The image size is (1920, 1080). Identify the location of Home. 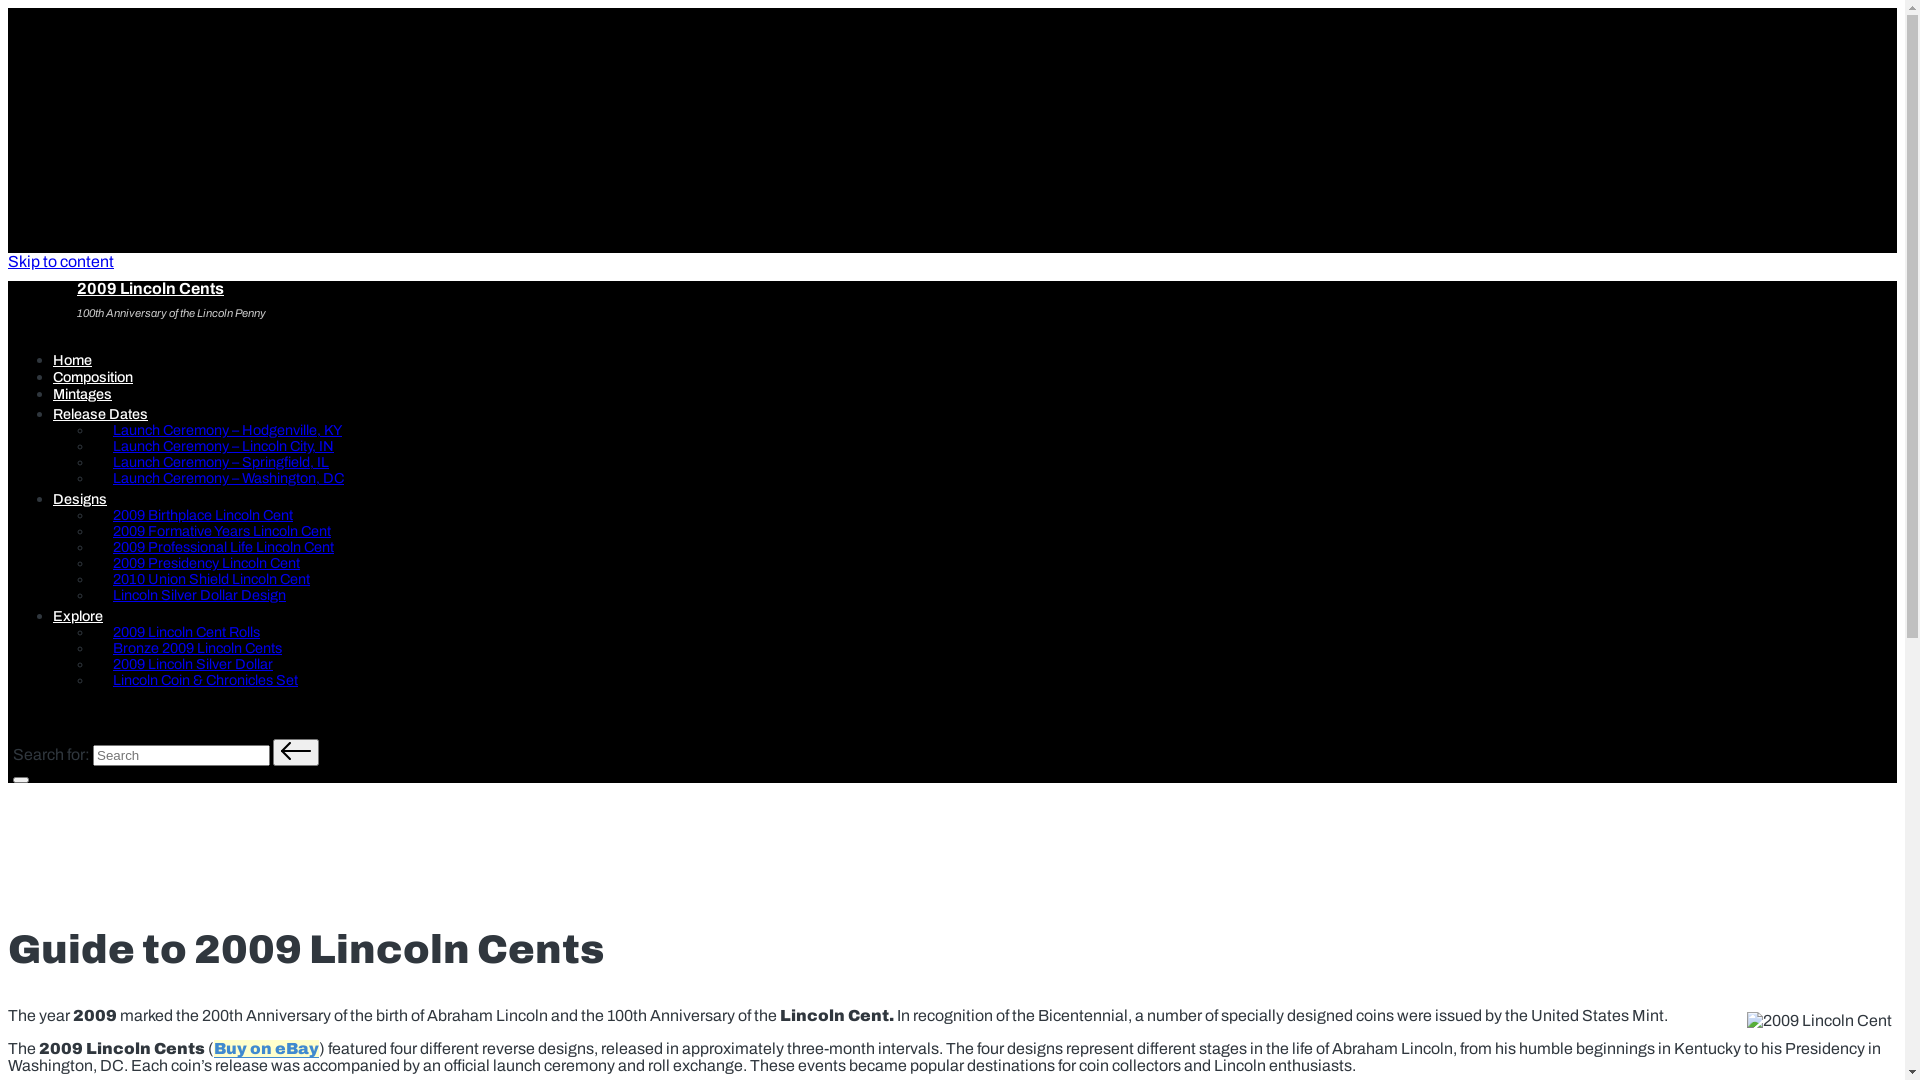
(72, 360).